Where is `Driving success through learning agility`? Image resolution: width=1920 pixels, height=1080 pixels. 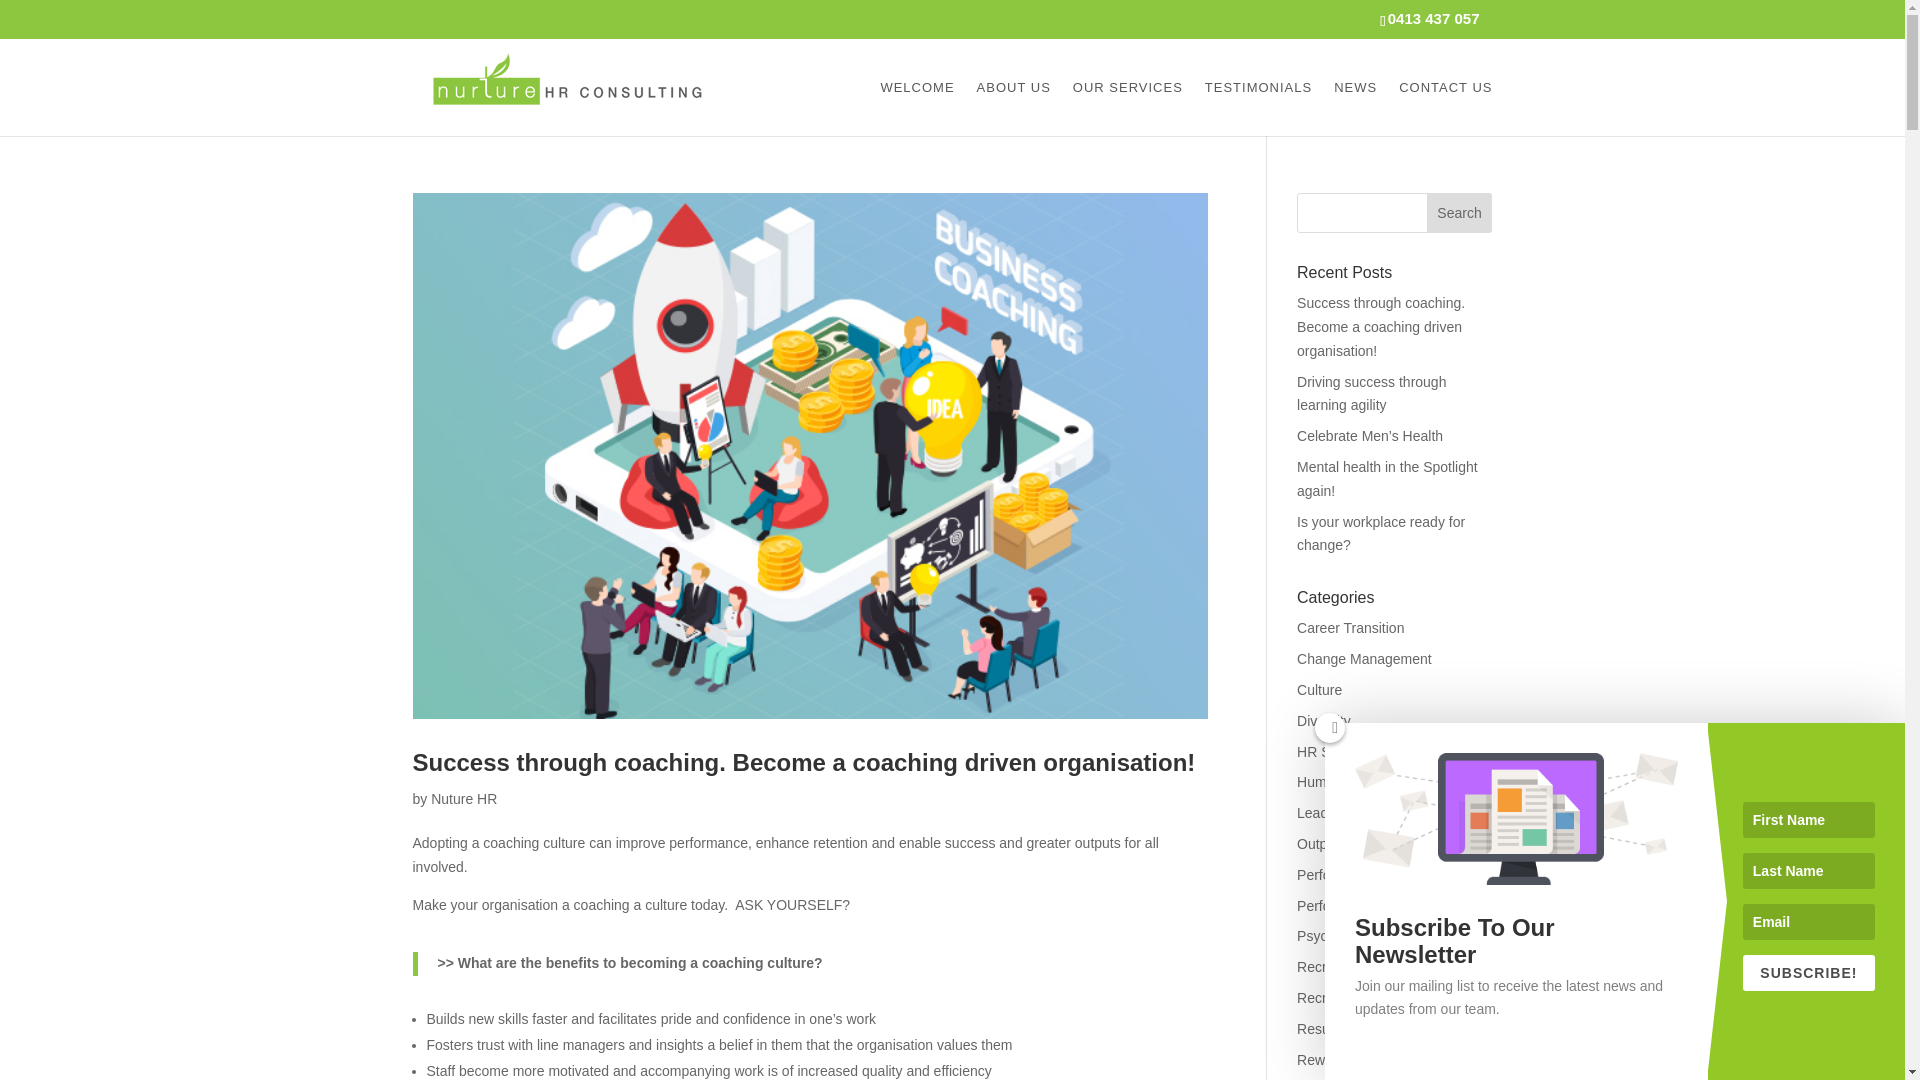 Driving success through learning agility is located at coordinates (1371, 393).